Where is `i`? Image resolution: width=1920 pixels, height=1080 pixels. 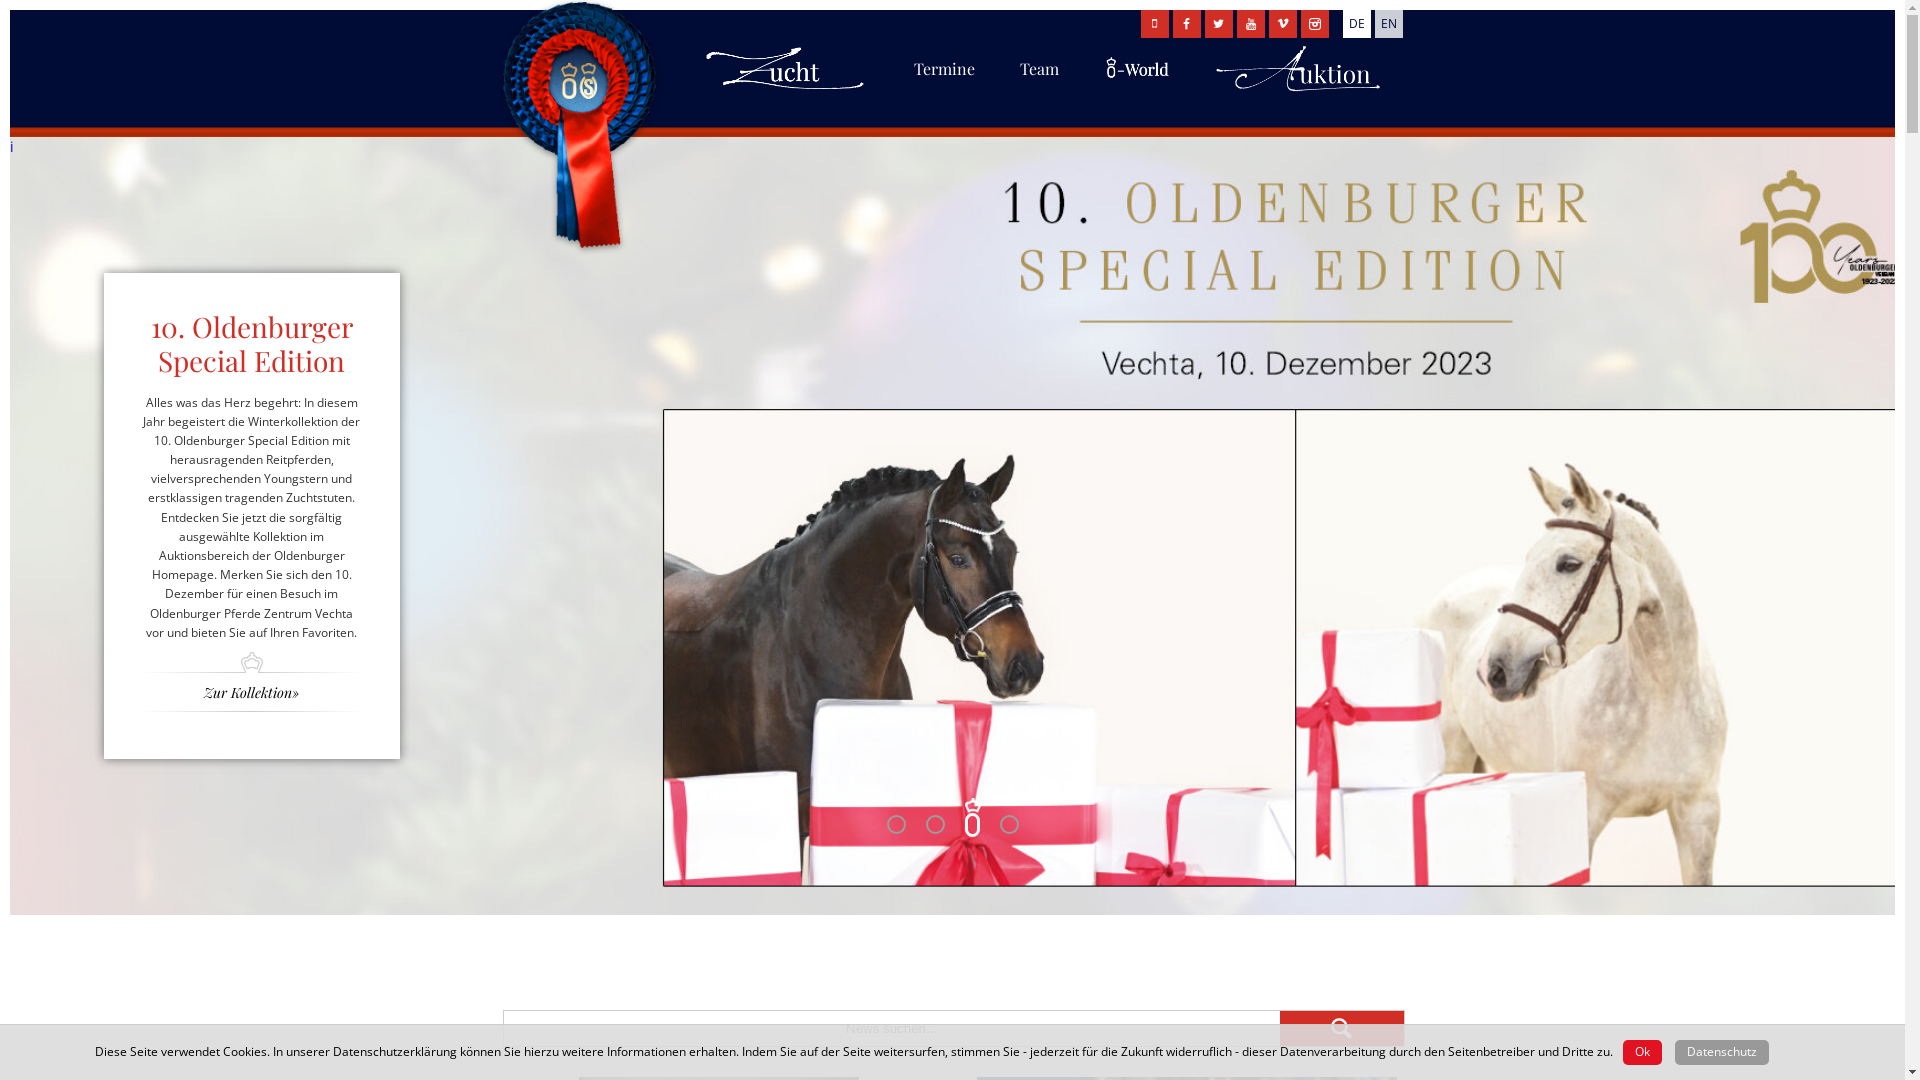 i is located at coordinates (12, 146).